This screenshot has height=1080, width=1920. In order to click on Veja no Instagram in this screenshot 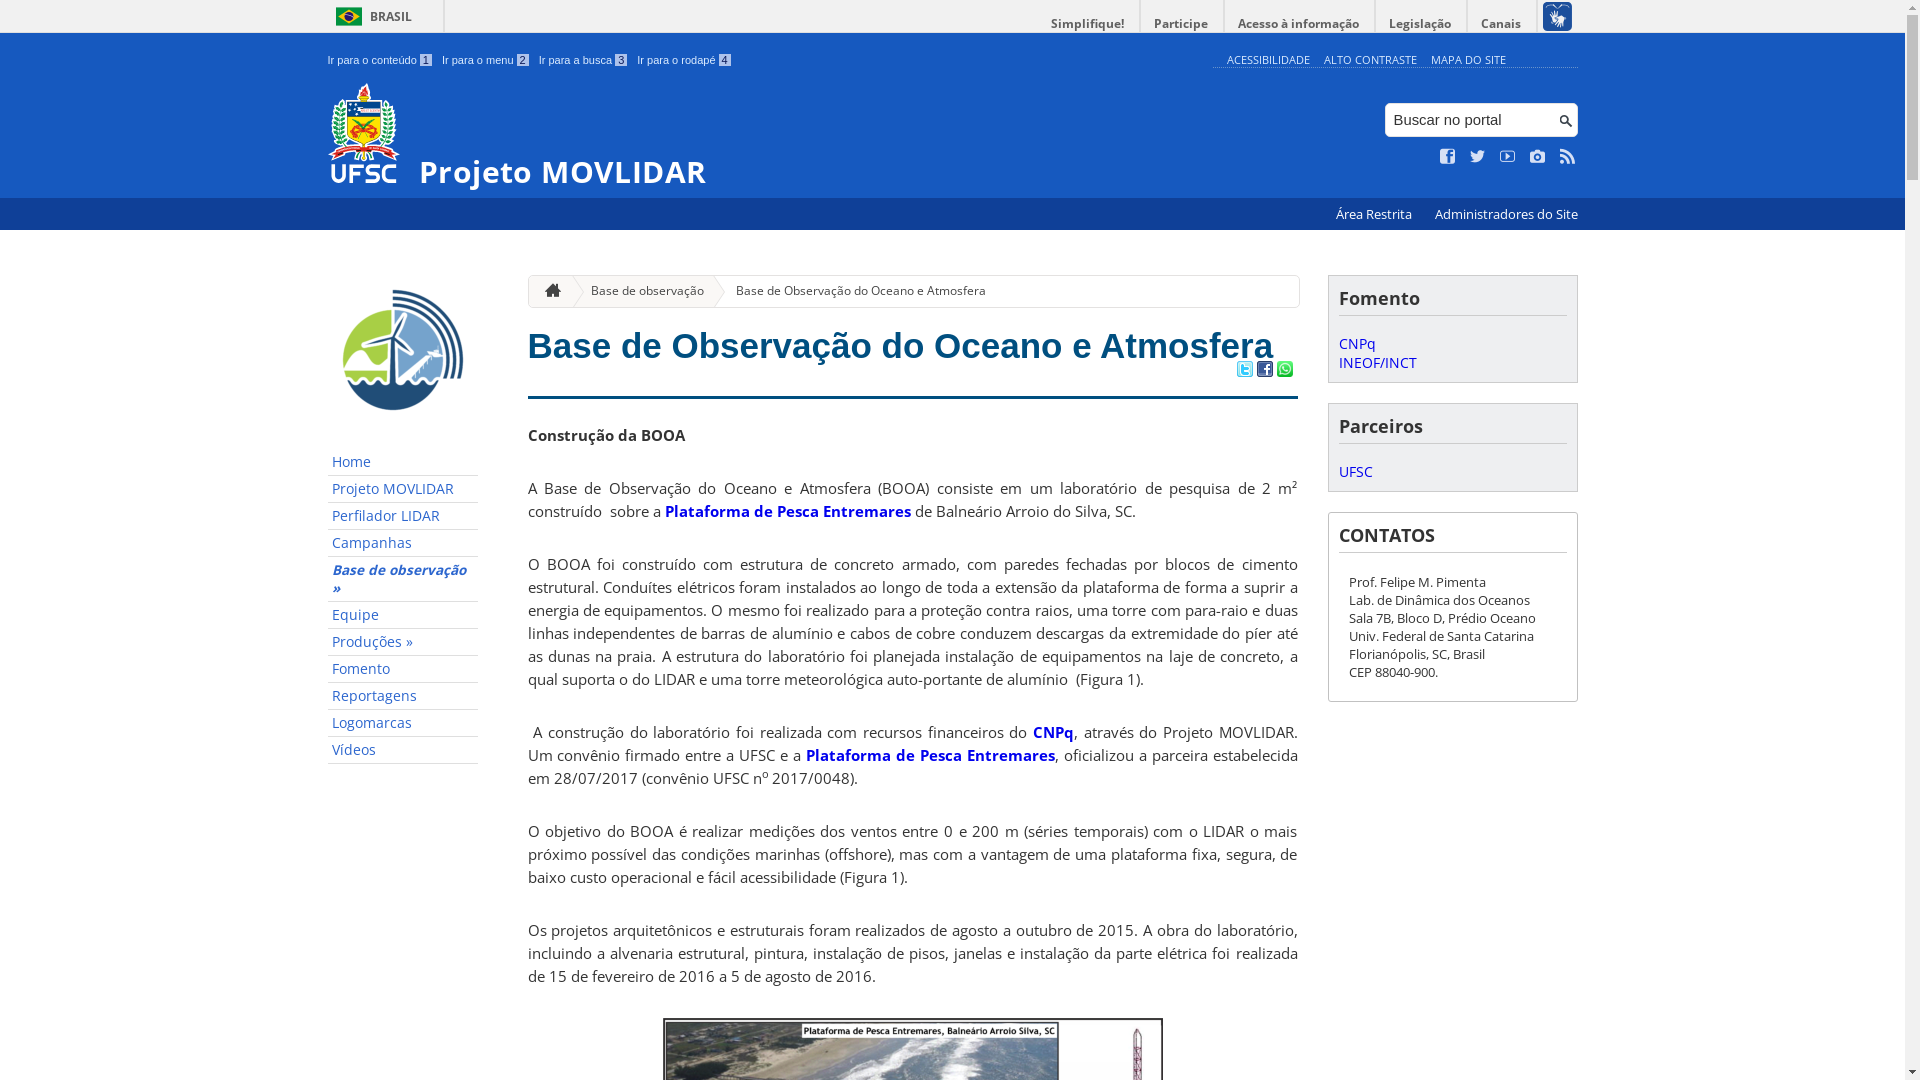, I will do `click(1538, 157)`.